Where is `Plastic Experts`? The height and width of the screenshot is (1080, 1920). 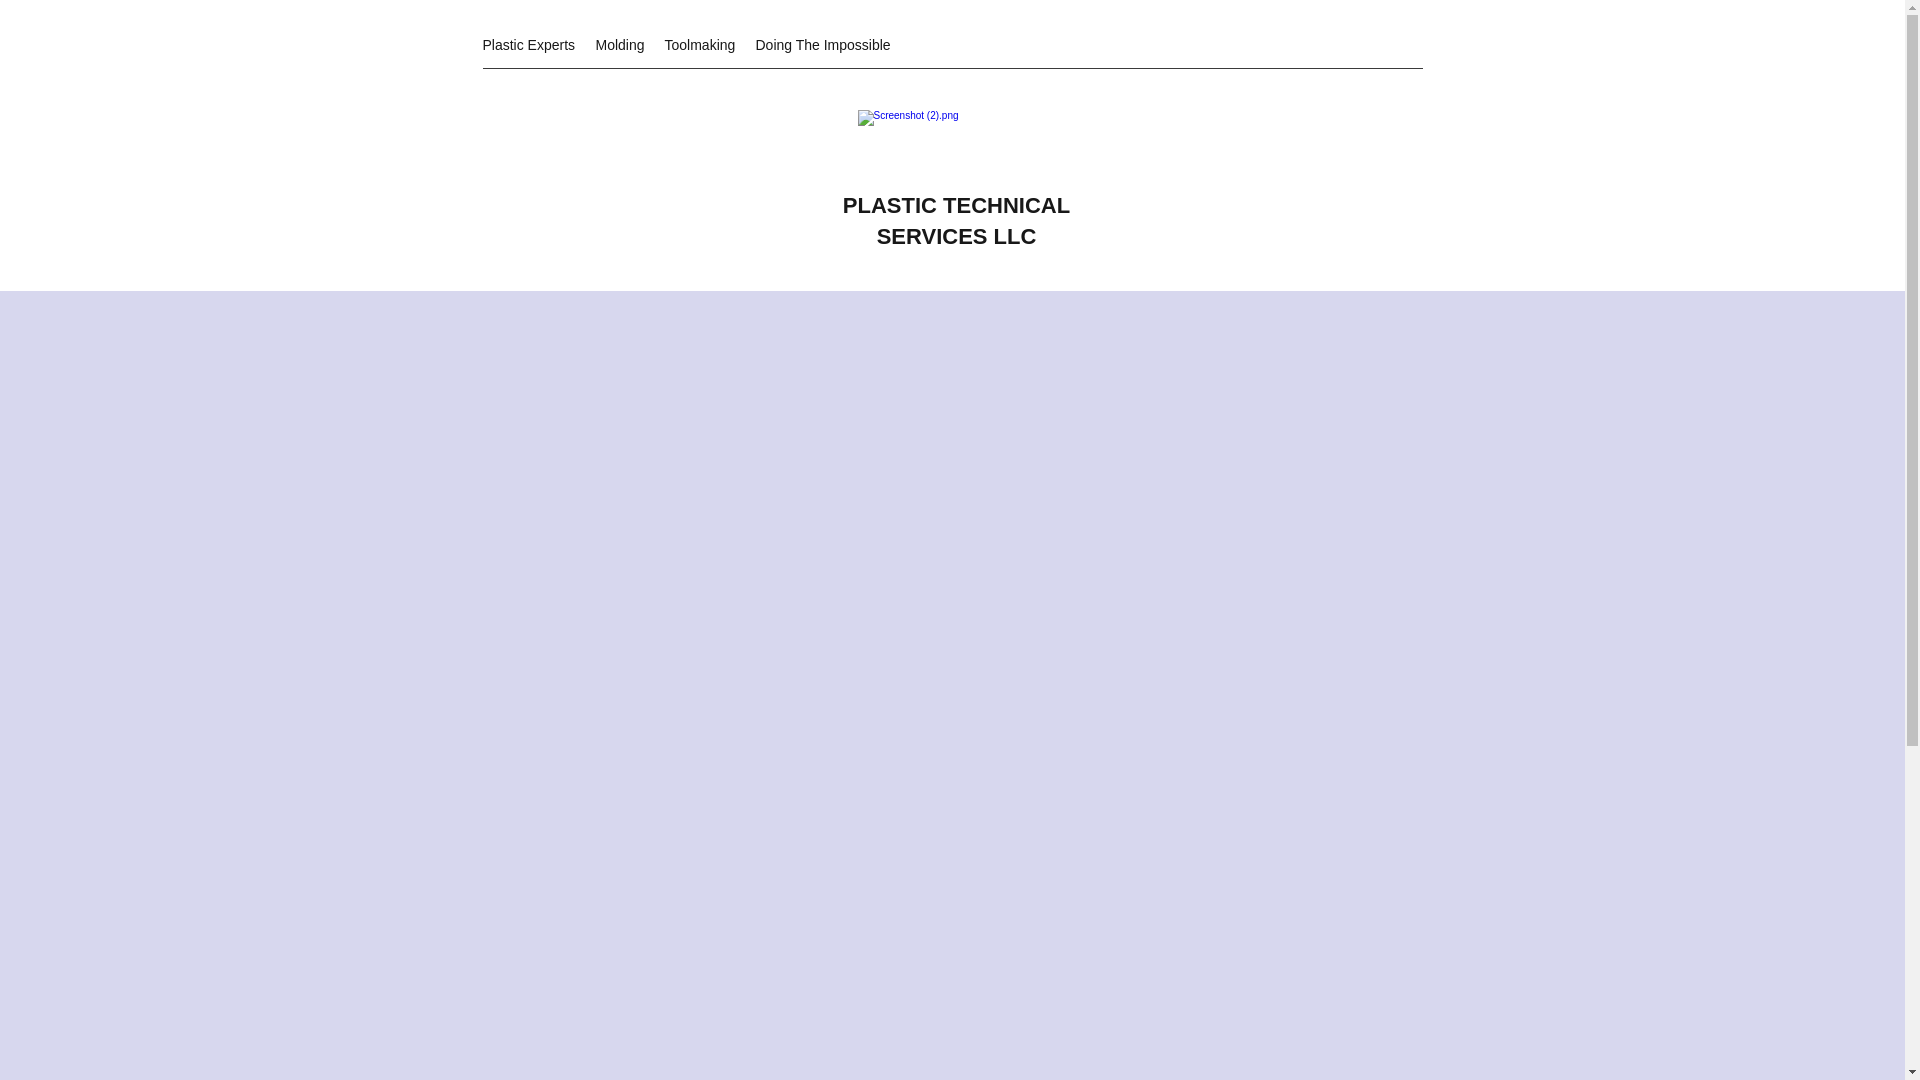
Plastic Experts is located at coordinates (528, 45).